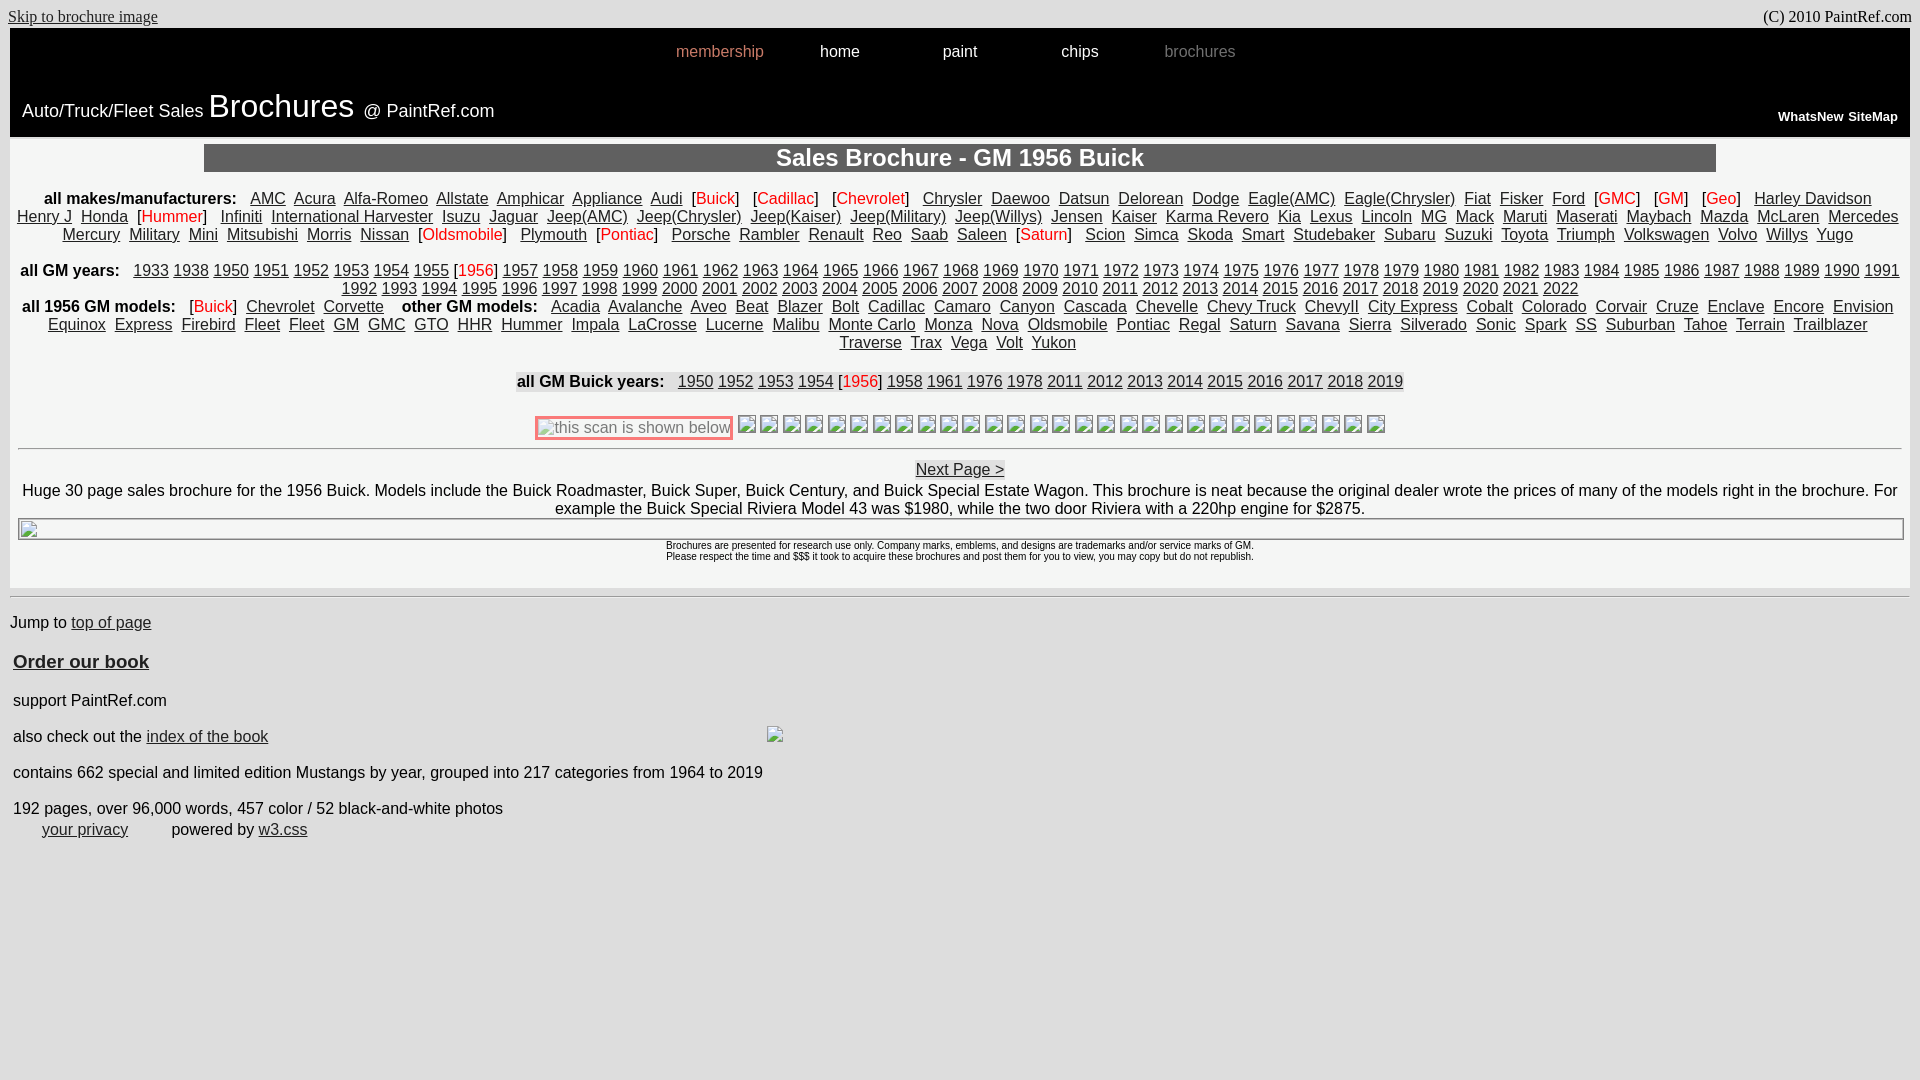  I want to click on PPG Ditzler and Dupont codes, so click(960, 52).